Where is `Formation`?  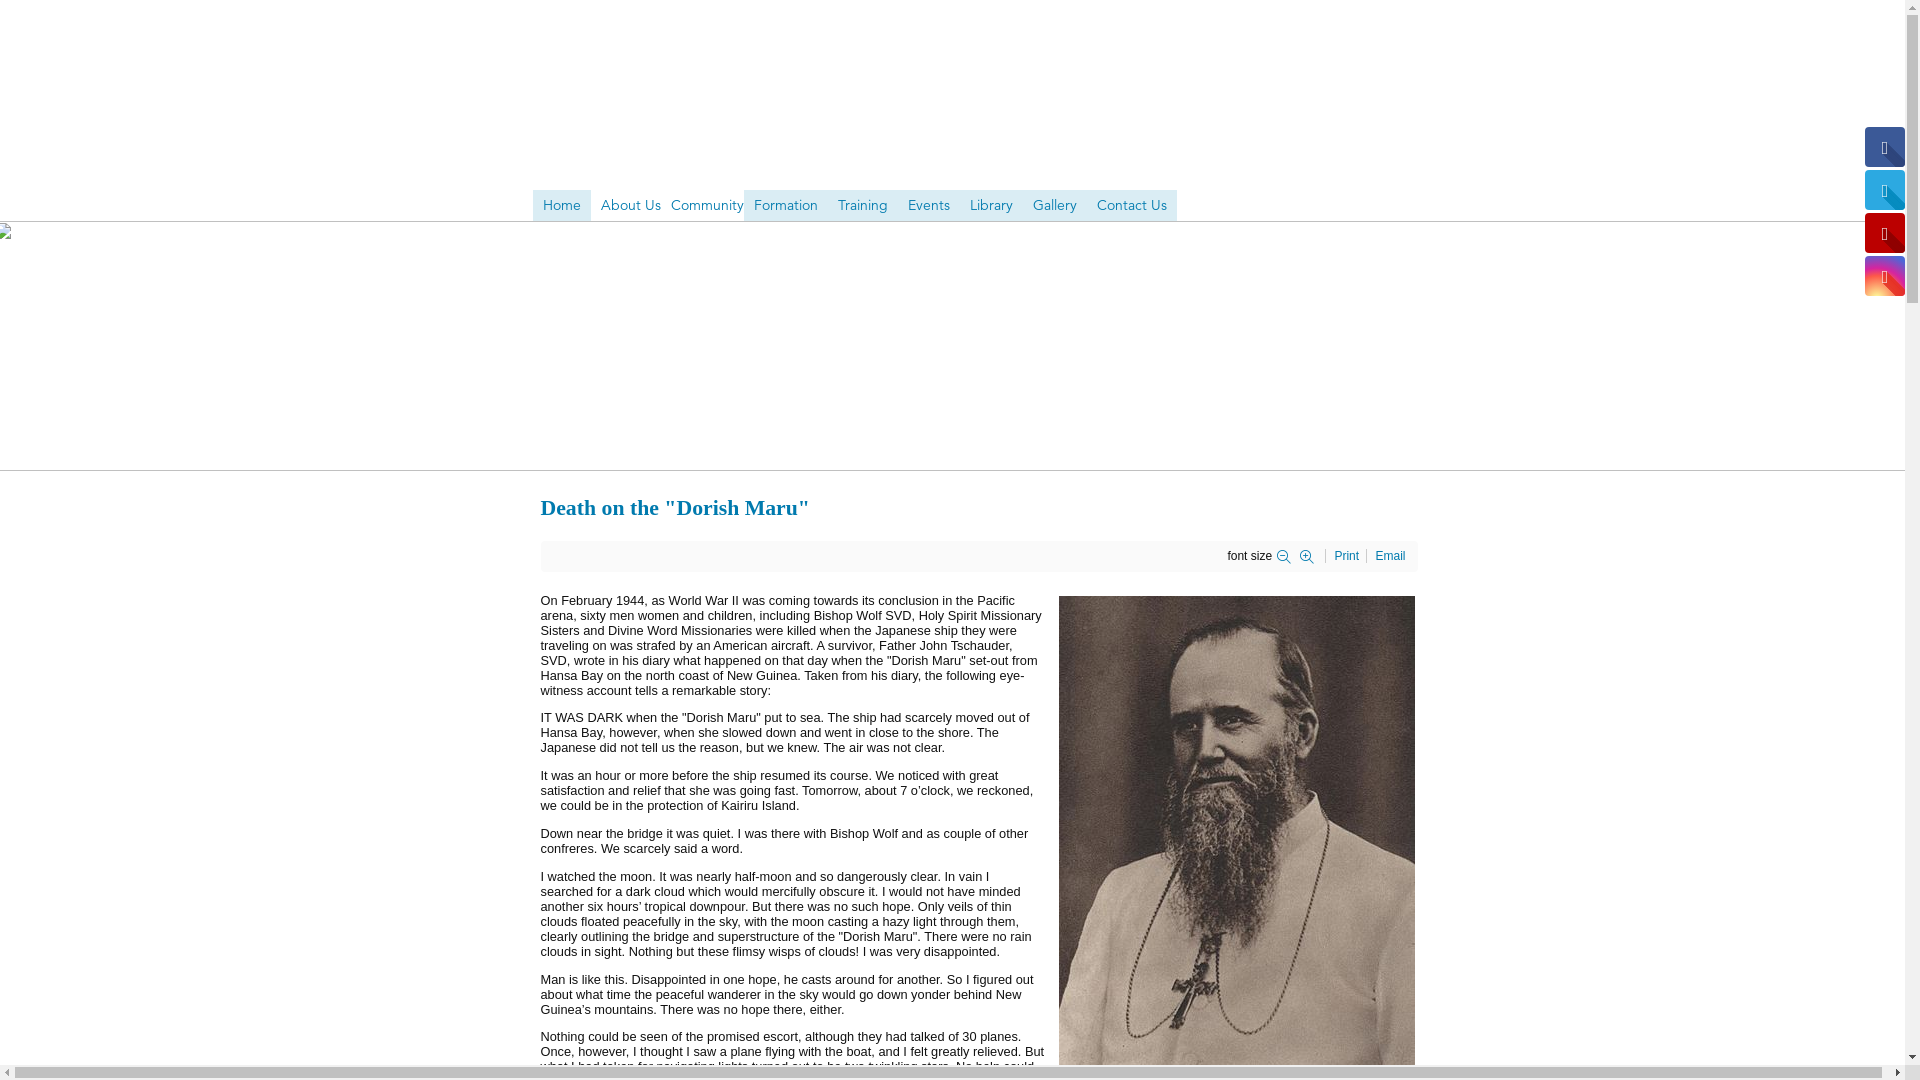
Formation is located at coordinates (786, 206).